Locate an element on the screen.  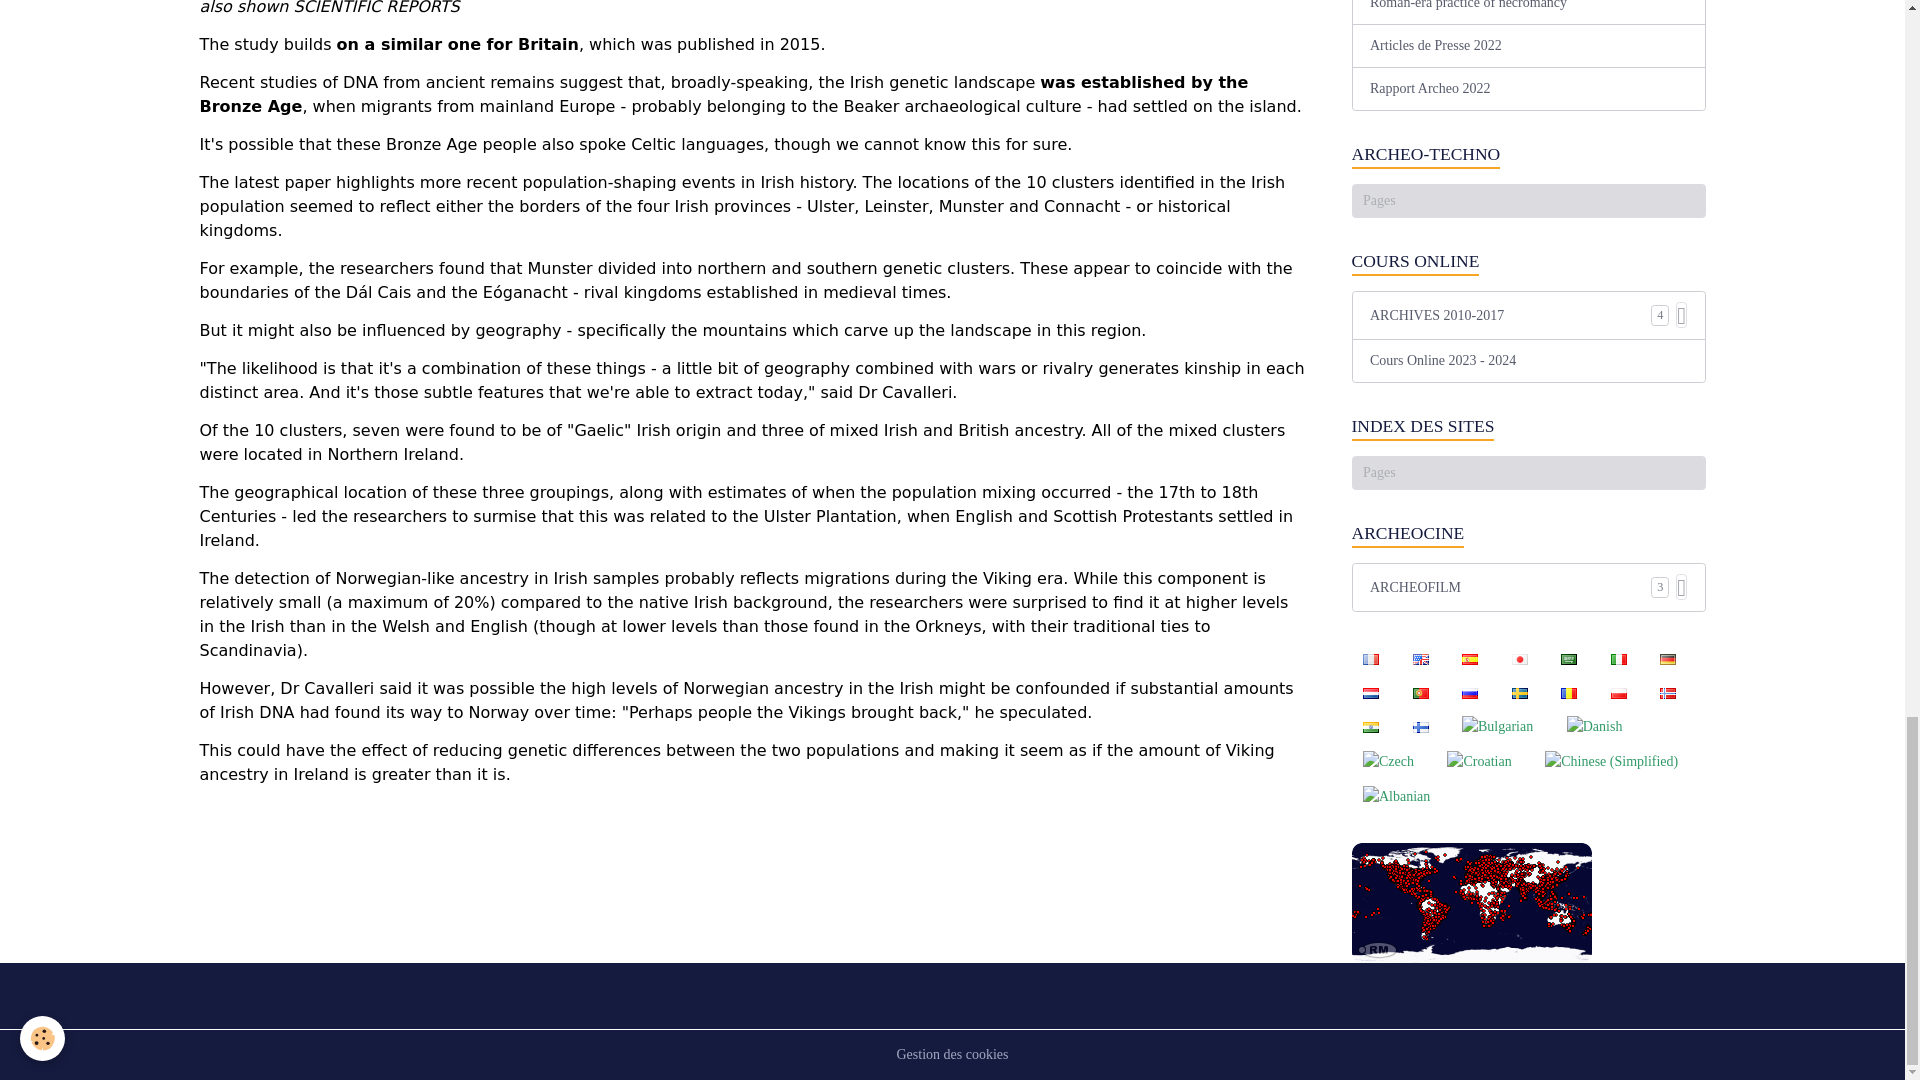
Polish is located at coordinates (1618, 692).